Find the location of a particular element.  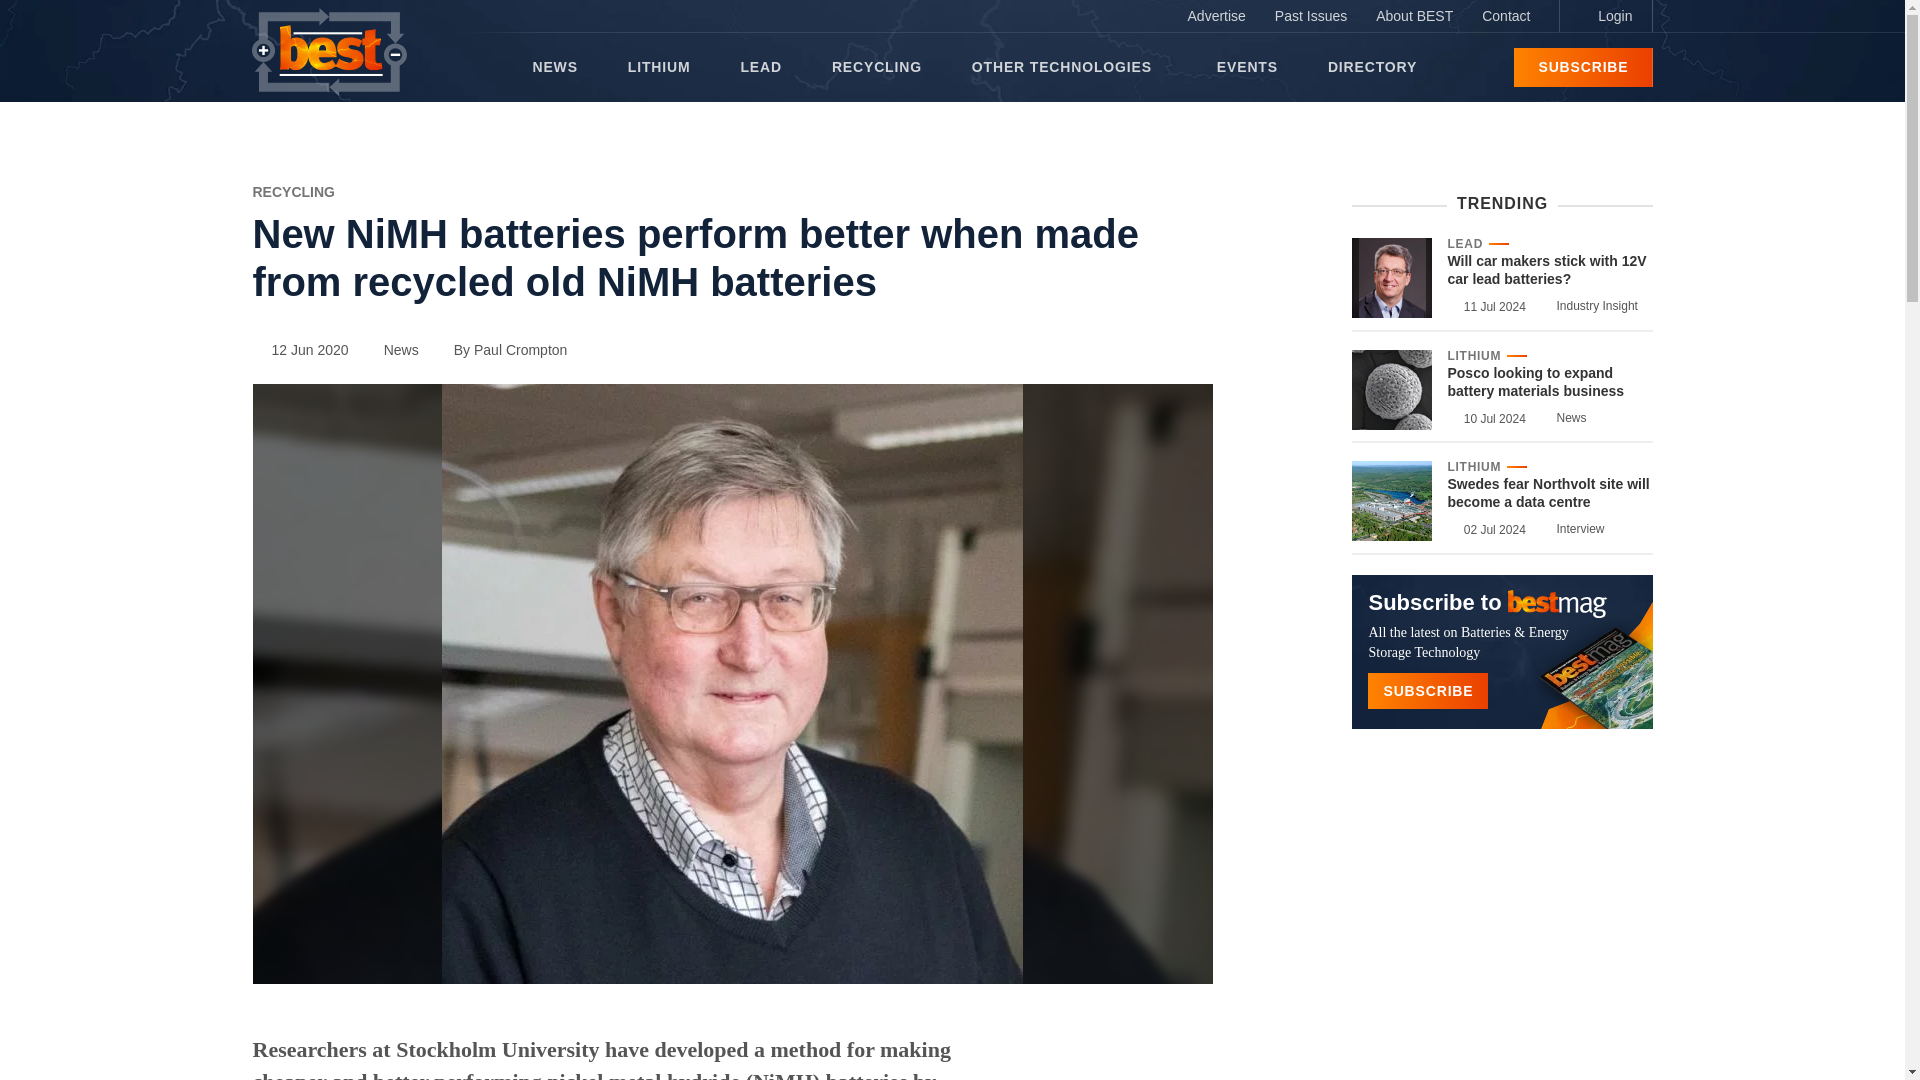

Login is located at coordinates (1605, 16).